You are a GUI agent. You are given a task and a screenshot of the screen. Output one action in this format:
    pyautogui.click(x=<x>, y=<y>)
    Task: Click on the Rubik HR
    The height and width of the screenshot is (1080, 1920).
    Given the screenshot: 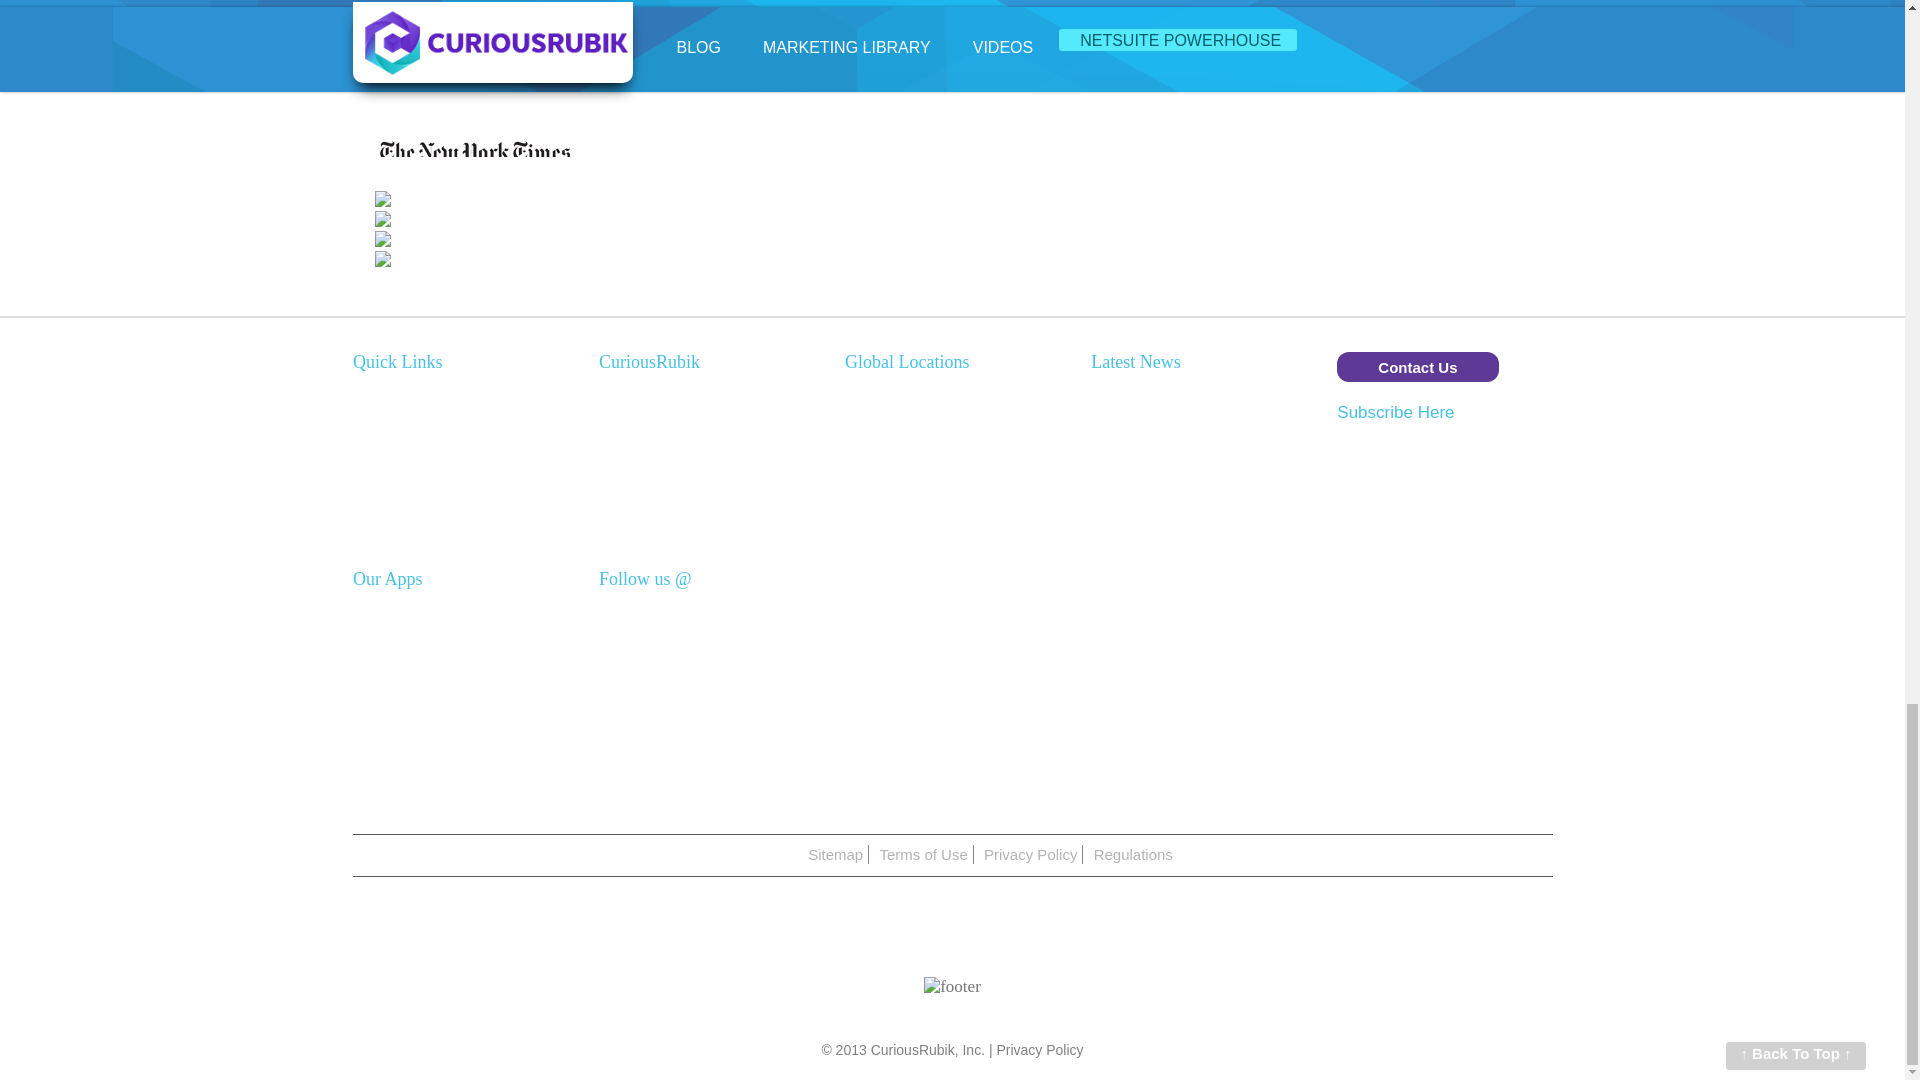 What is the action you would take?
    pyautogui.click(x=386, y=662)
    